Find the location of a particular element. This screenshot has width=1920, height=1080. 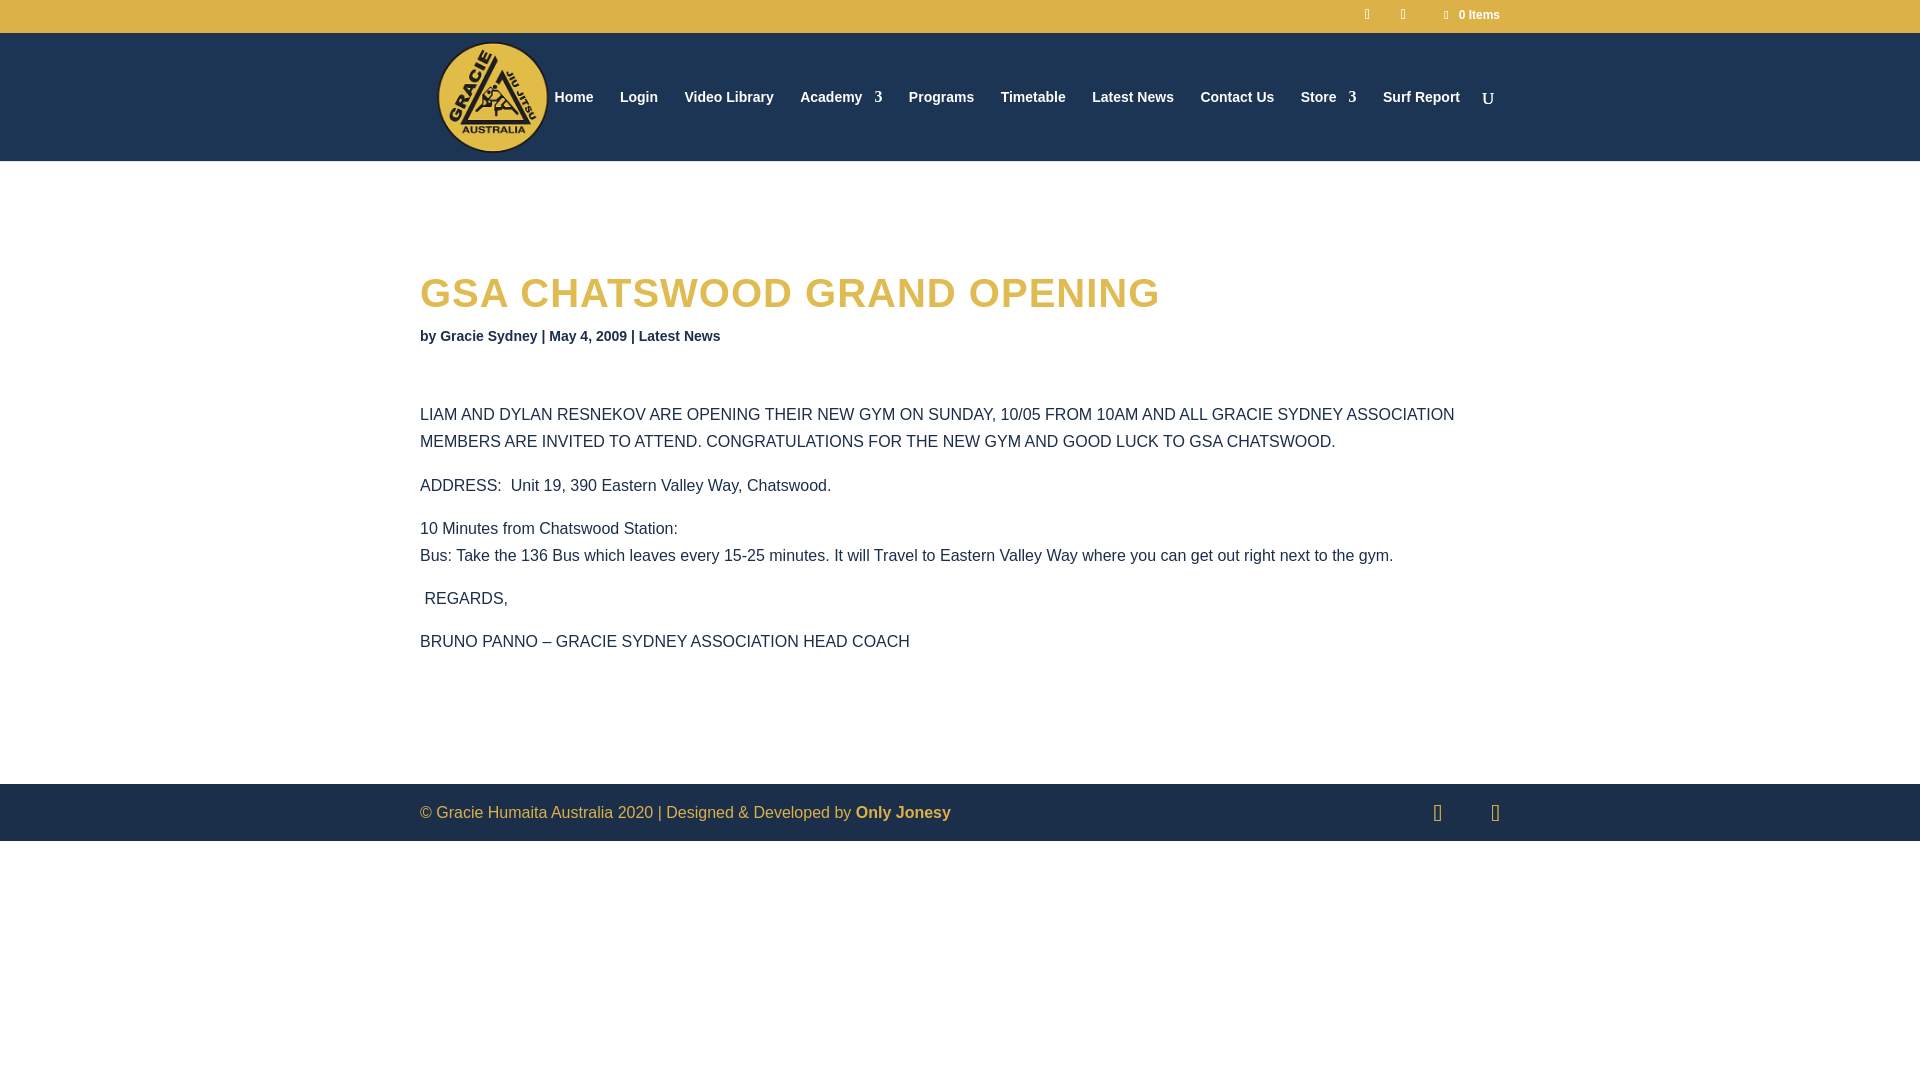

Posts by Gracie Sydney is located at coordinates (488, 336).